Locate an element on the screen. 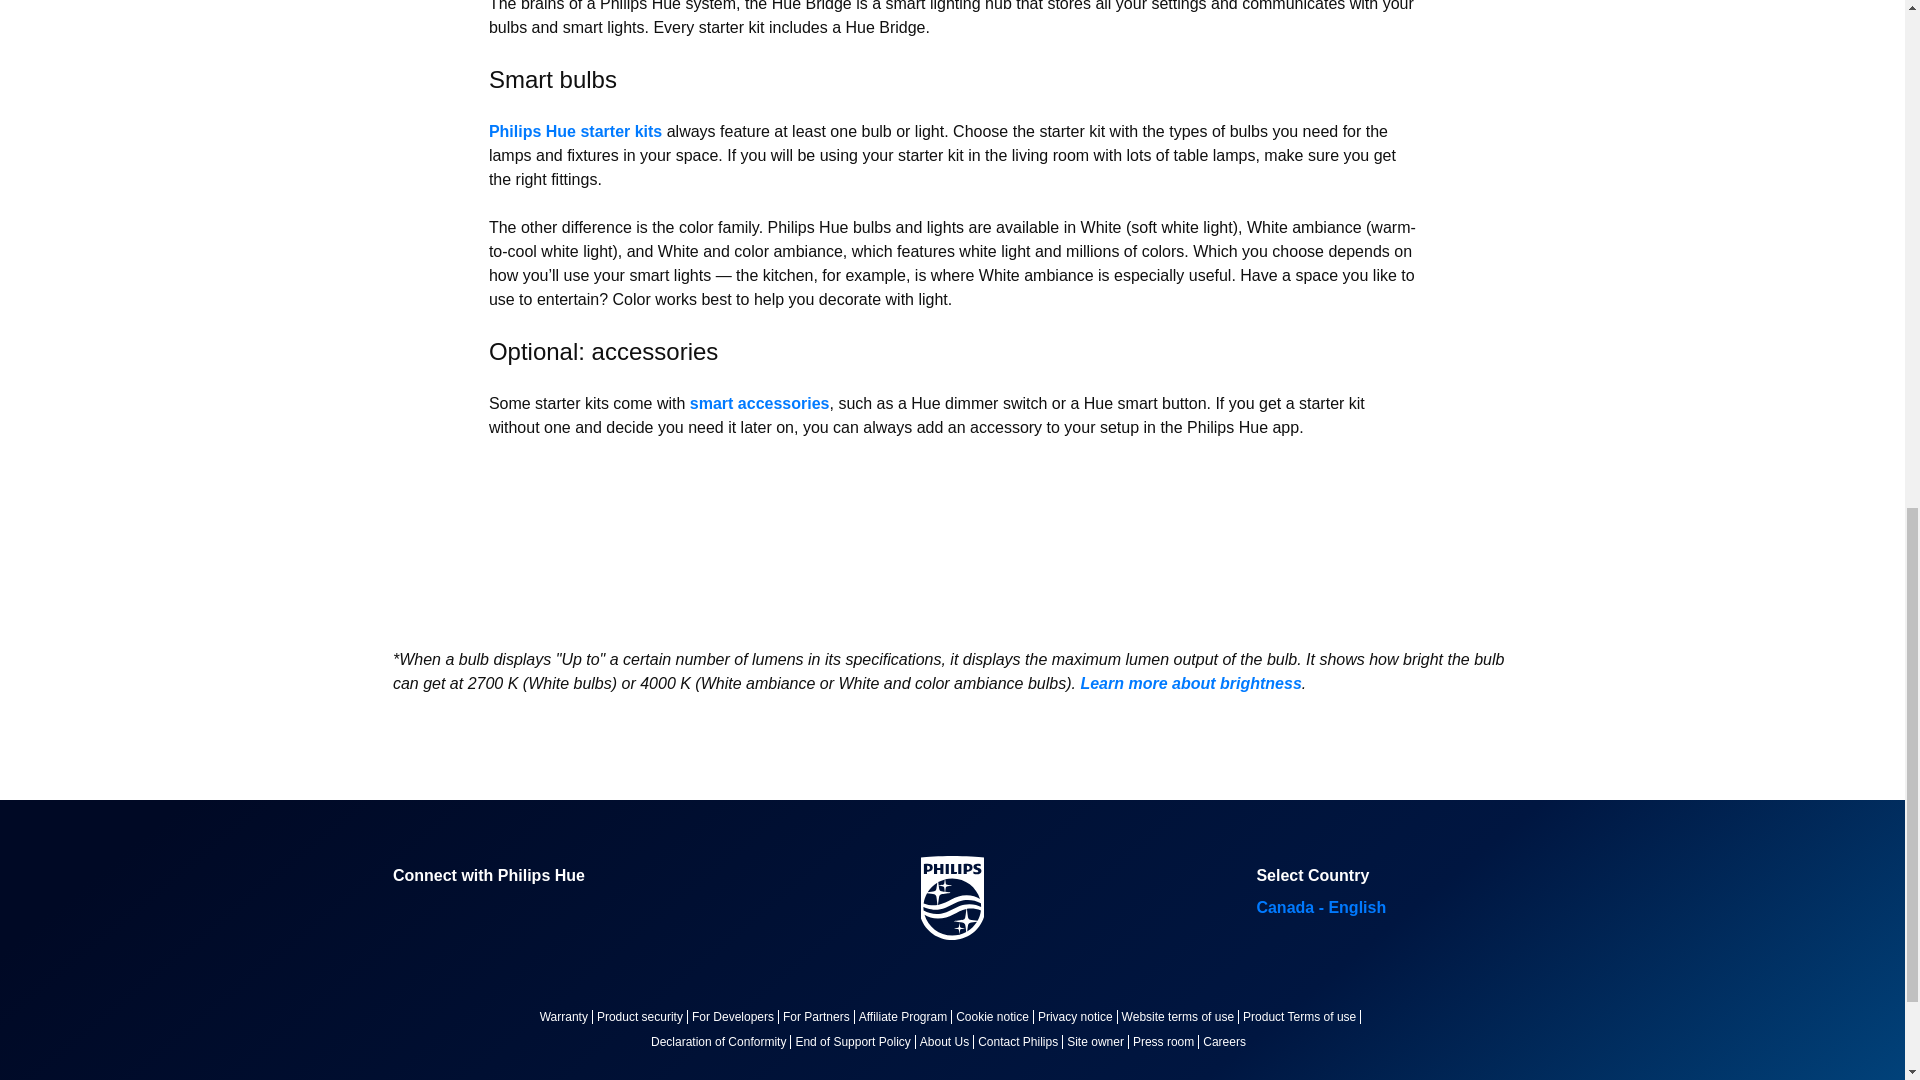 This screenshot has width=1920, height=1080. Product Terms of use is located at coordinates (1304, 1016).